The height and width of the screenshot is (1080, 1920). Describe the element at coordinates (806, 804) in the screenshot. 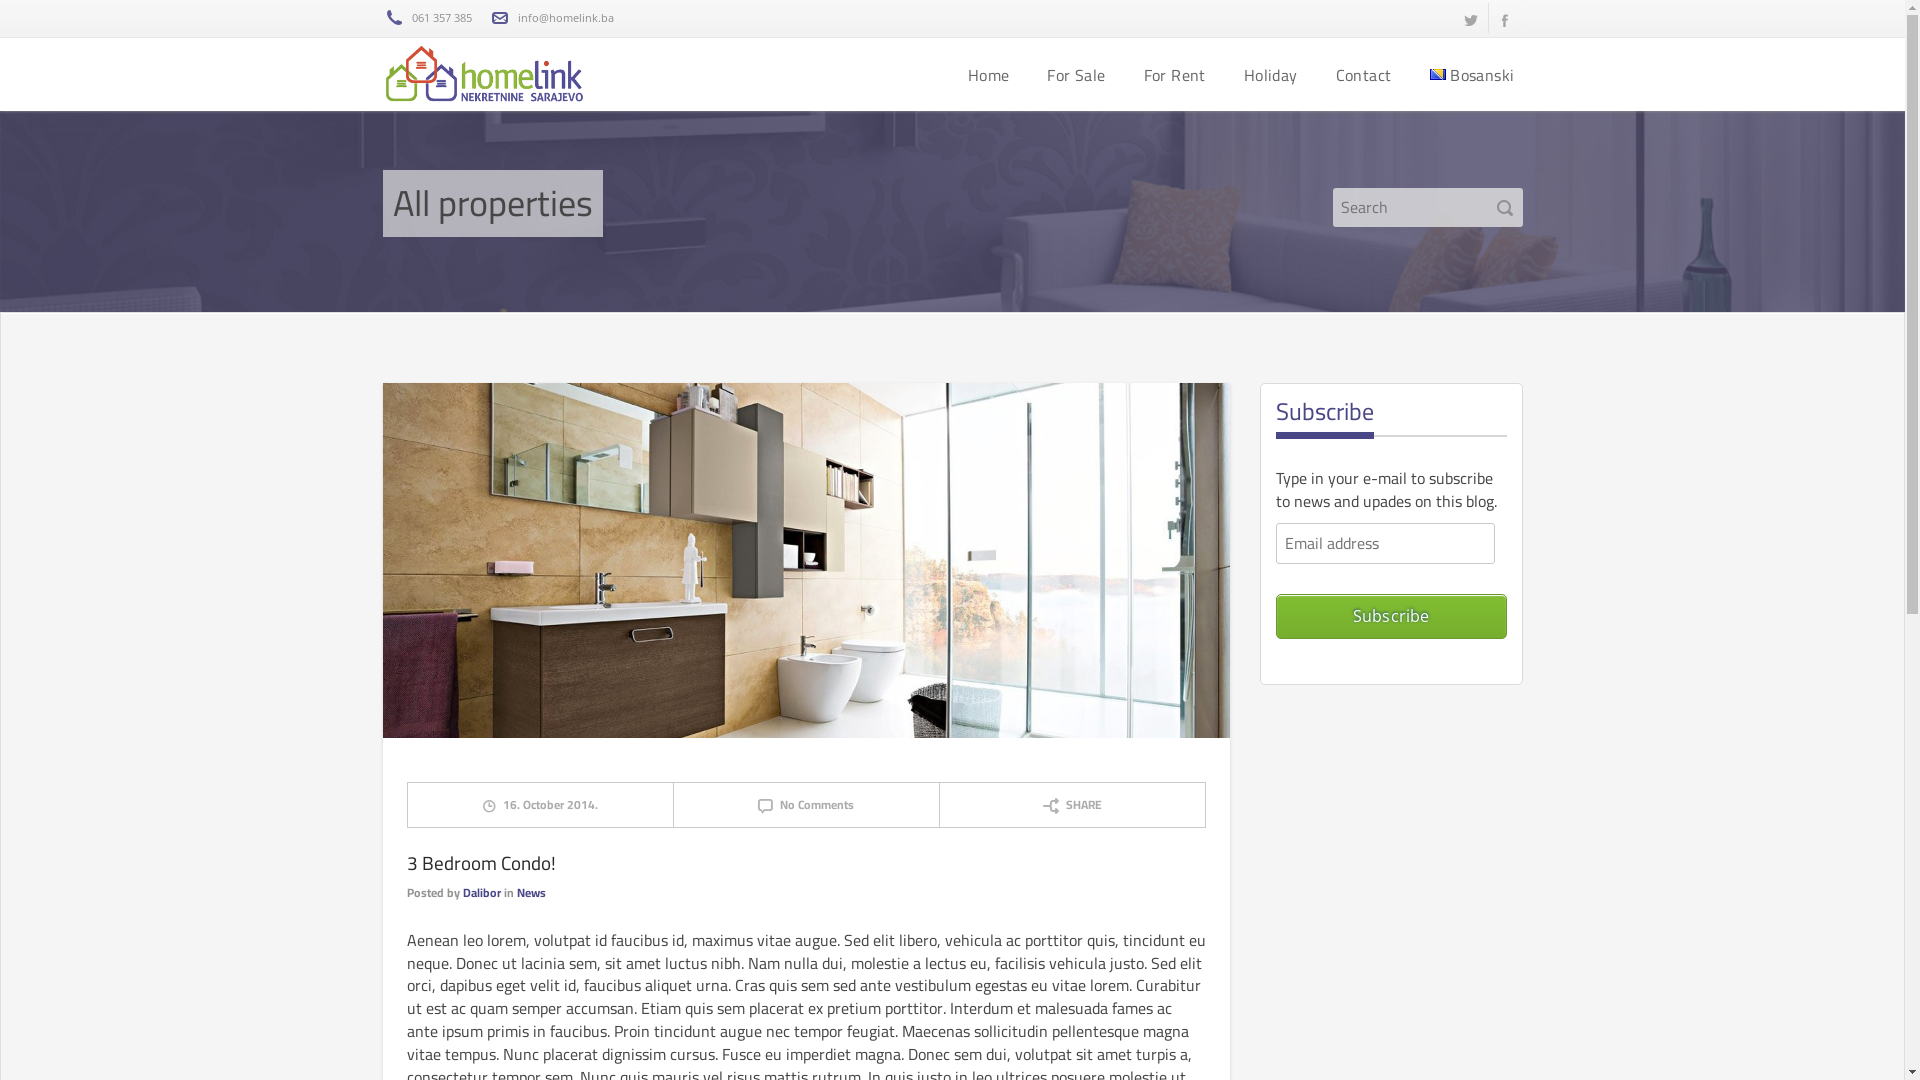

I see `No Comments` at that location.